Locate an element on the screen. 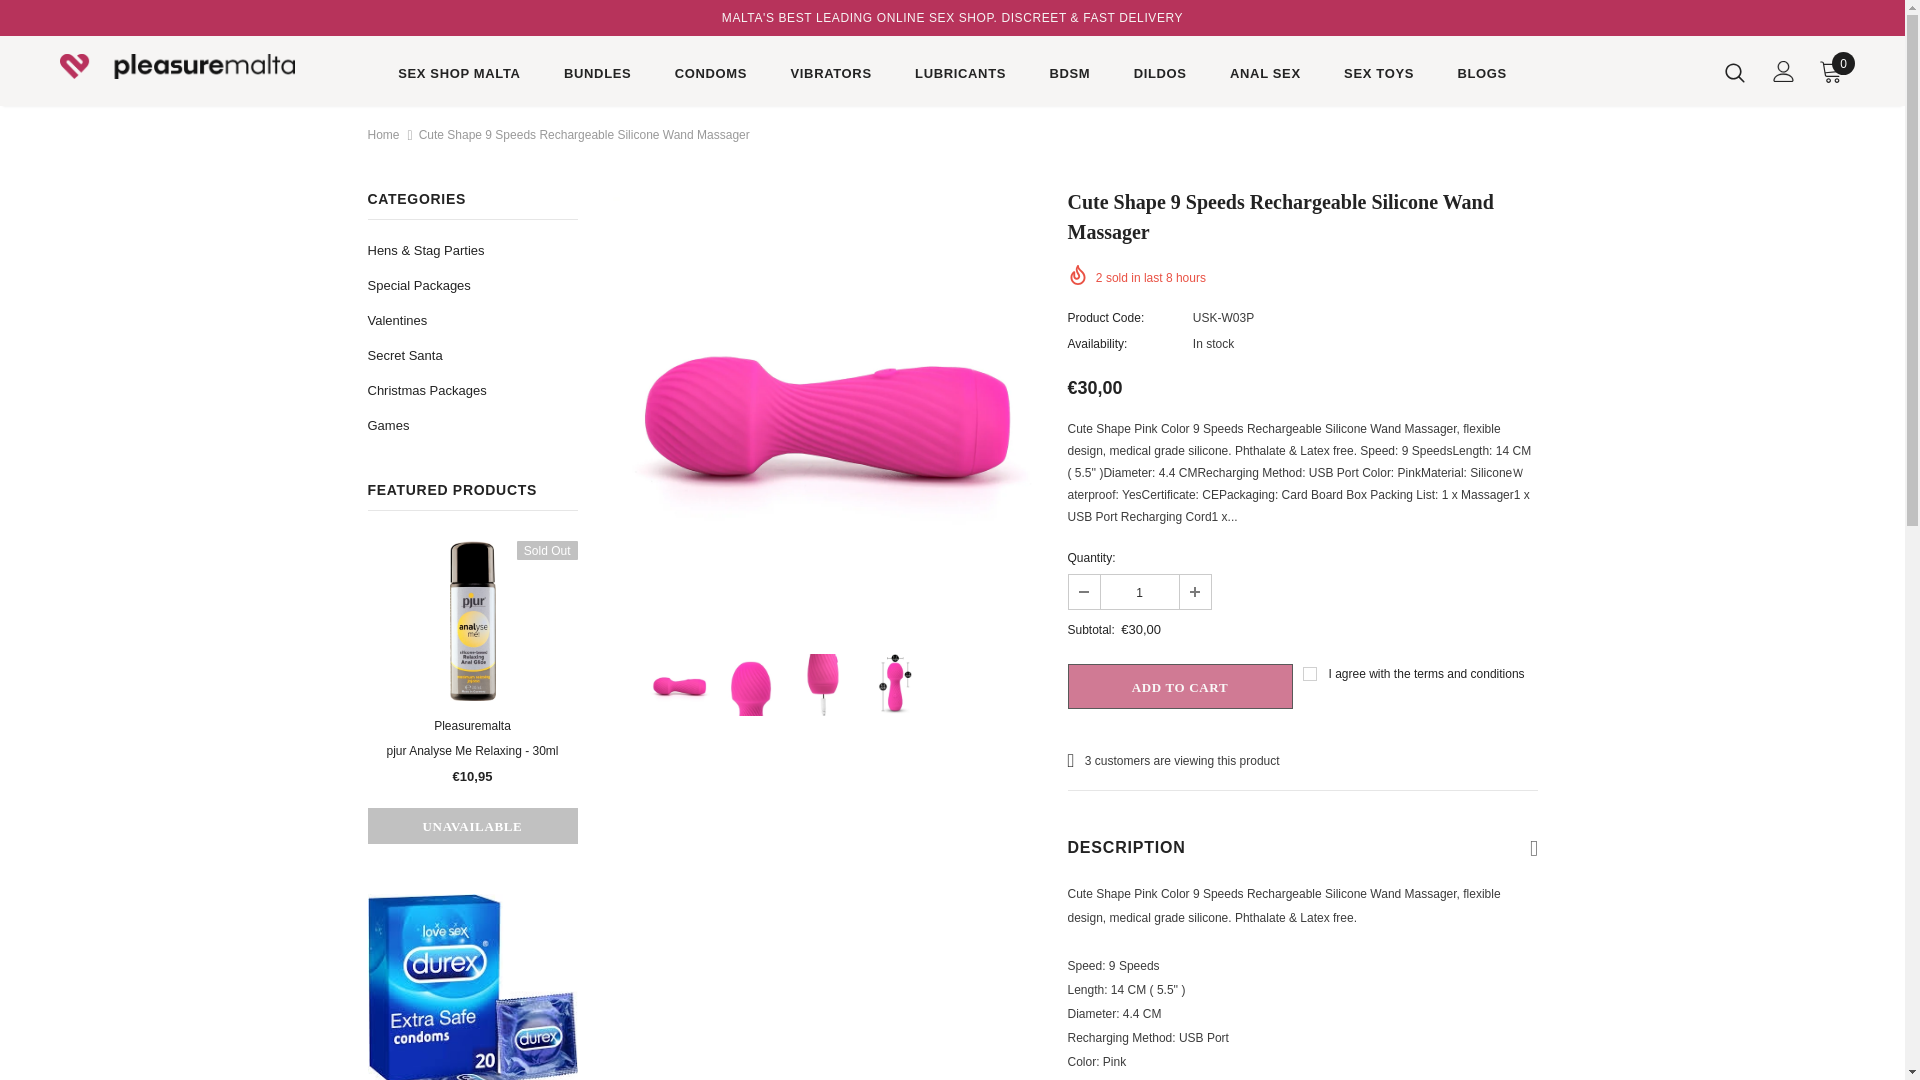 The image size is (1920, 1080). VIBRATORS is located at coordinates (831, 77).